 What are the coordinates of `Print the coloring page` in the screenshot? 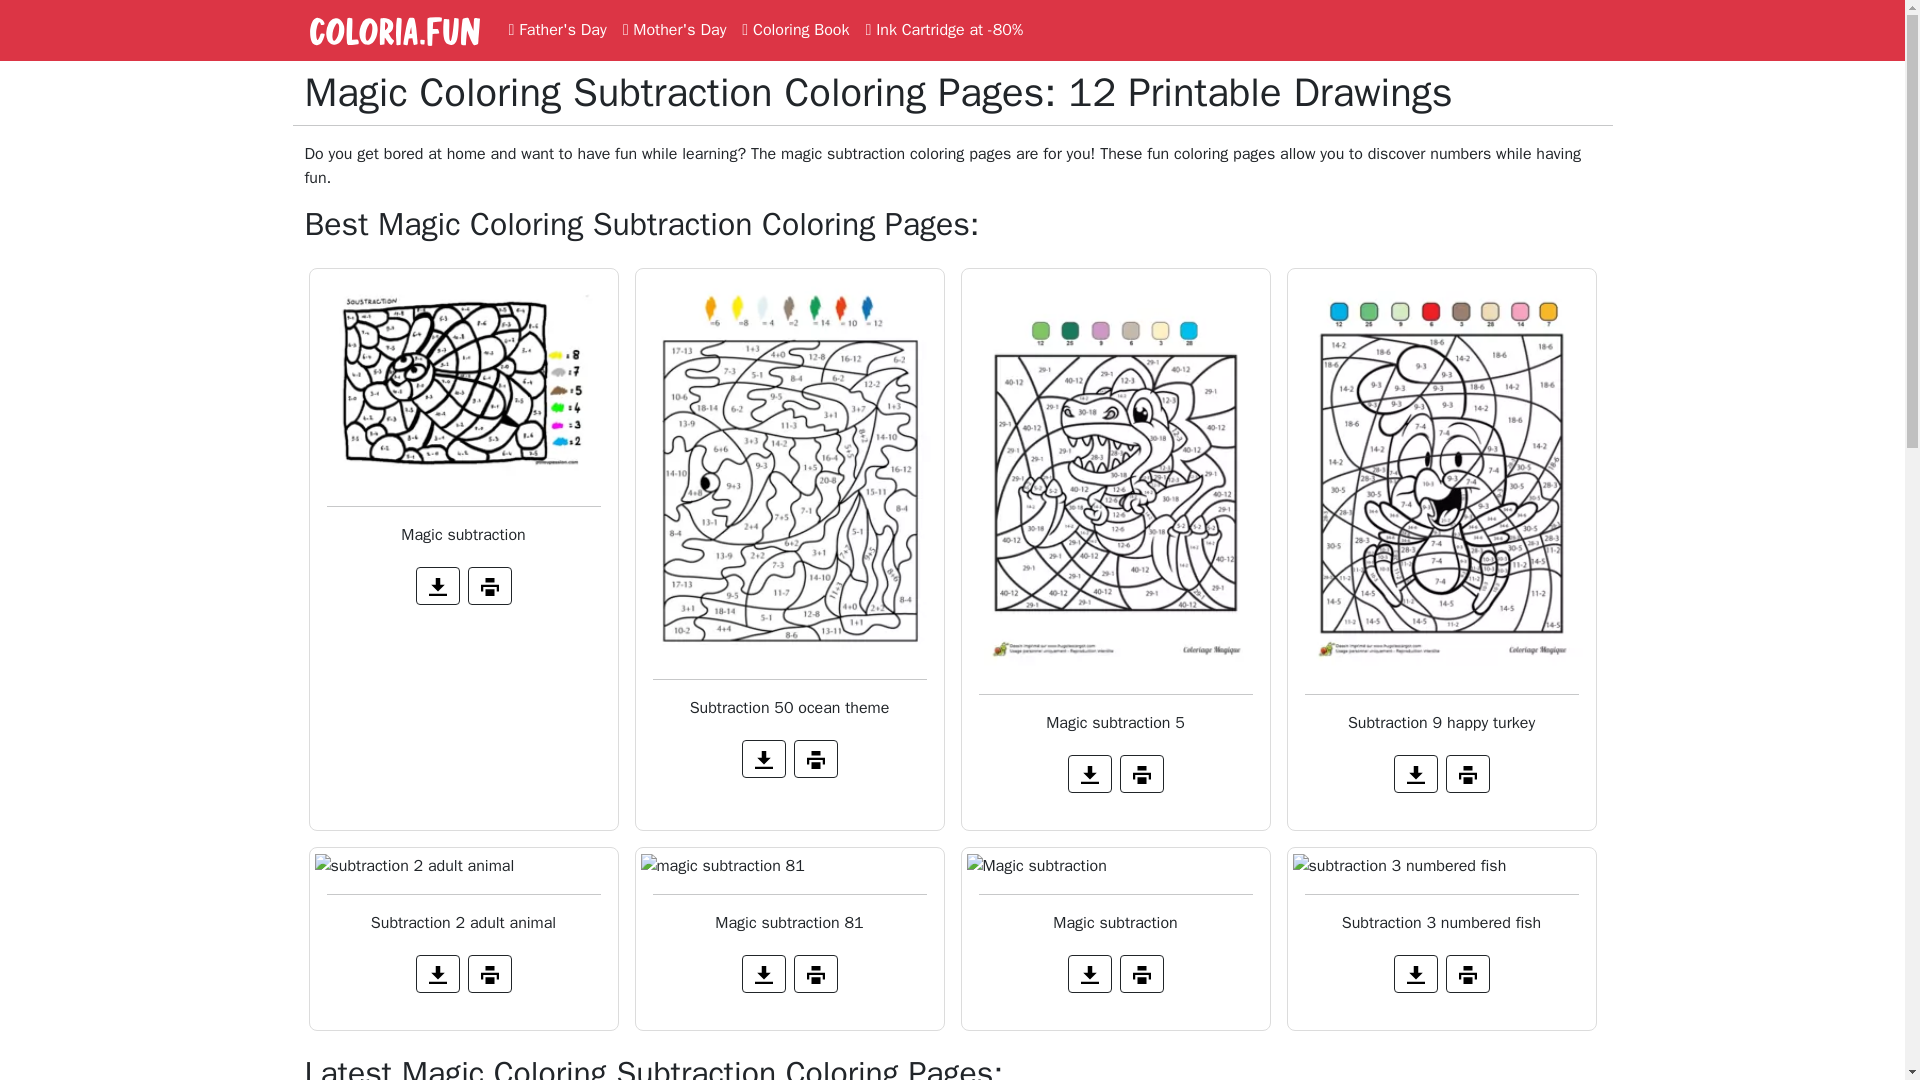 It's located at (1467, 773).